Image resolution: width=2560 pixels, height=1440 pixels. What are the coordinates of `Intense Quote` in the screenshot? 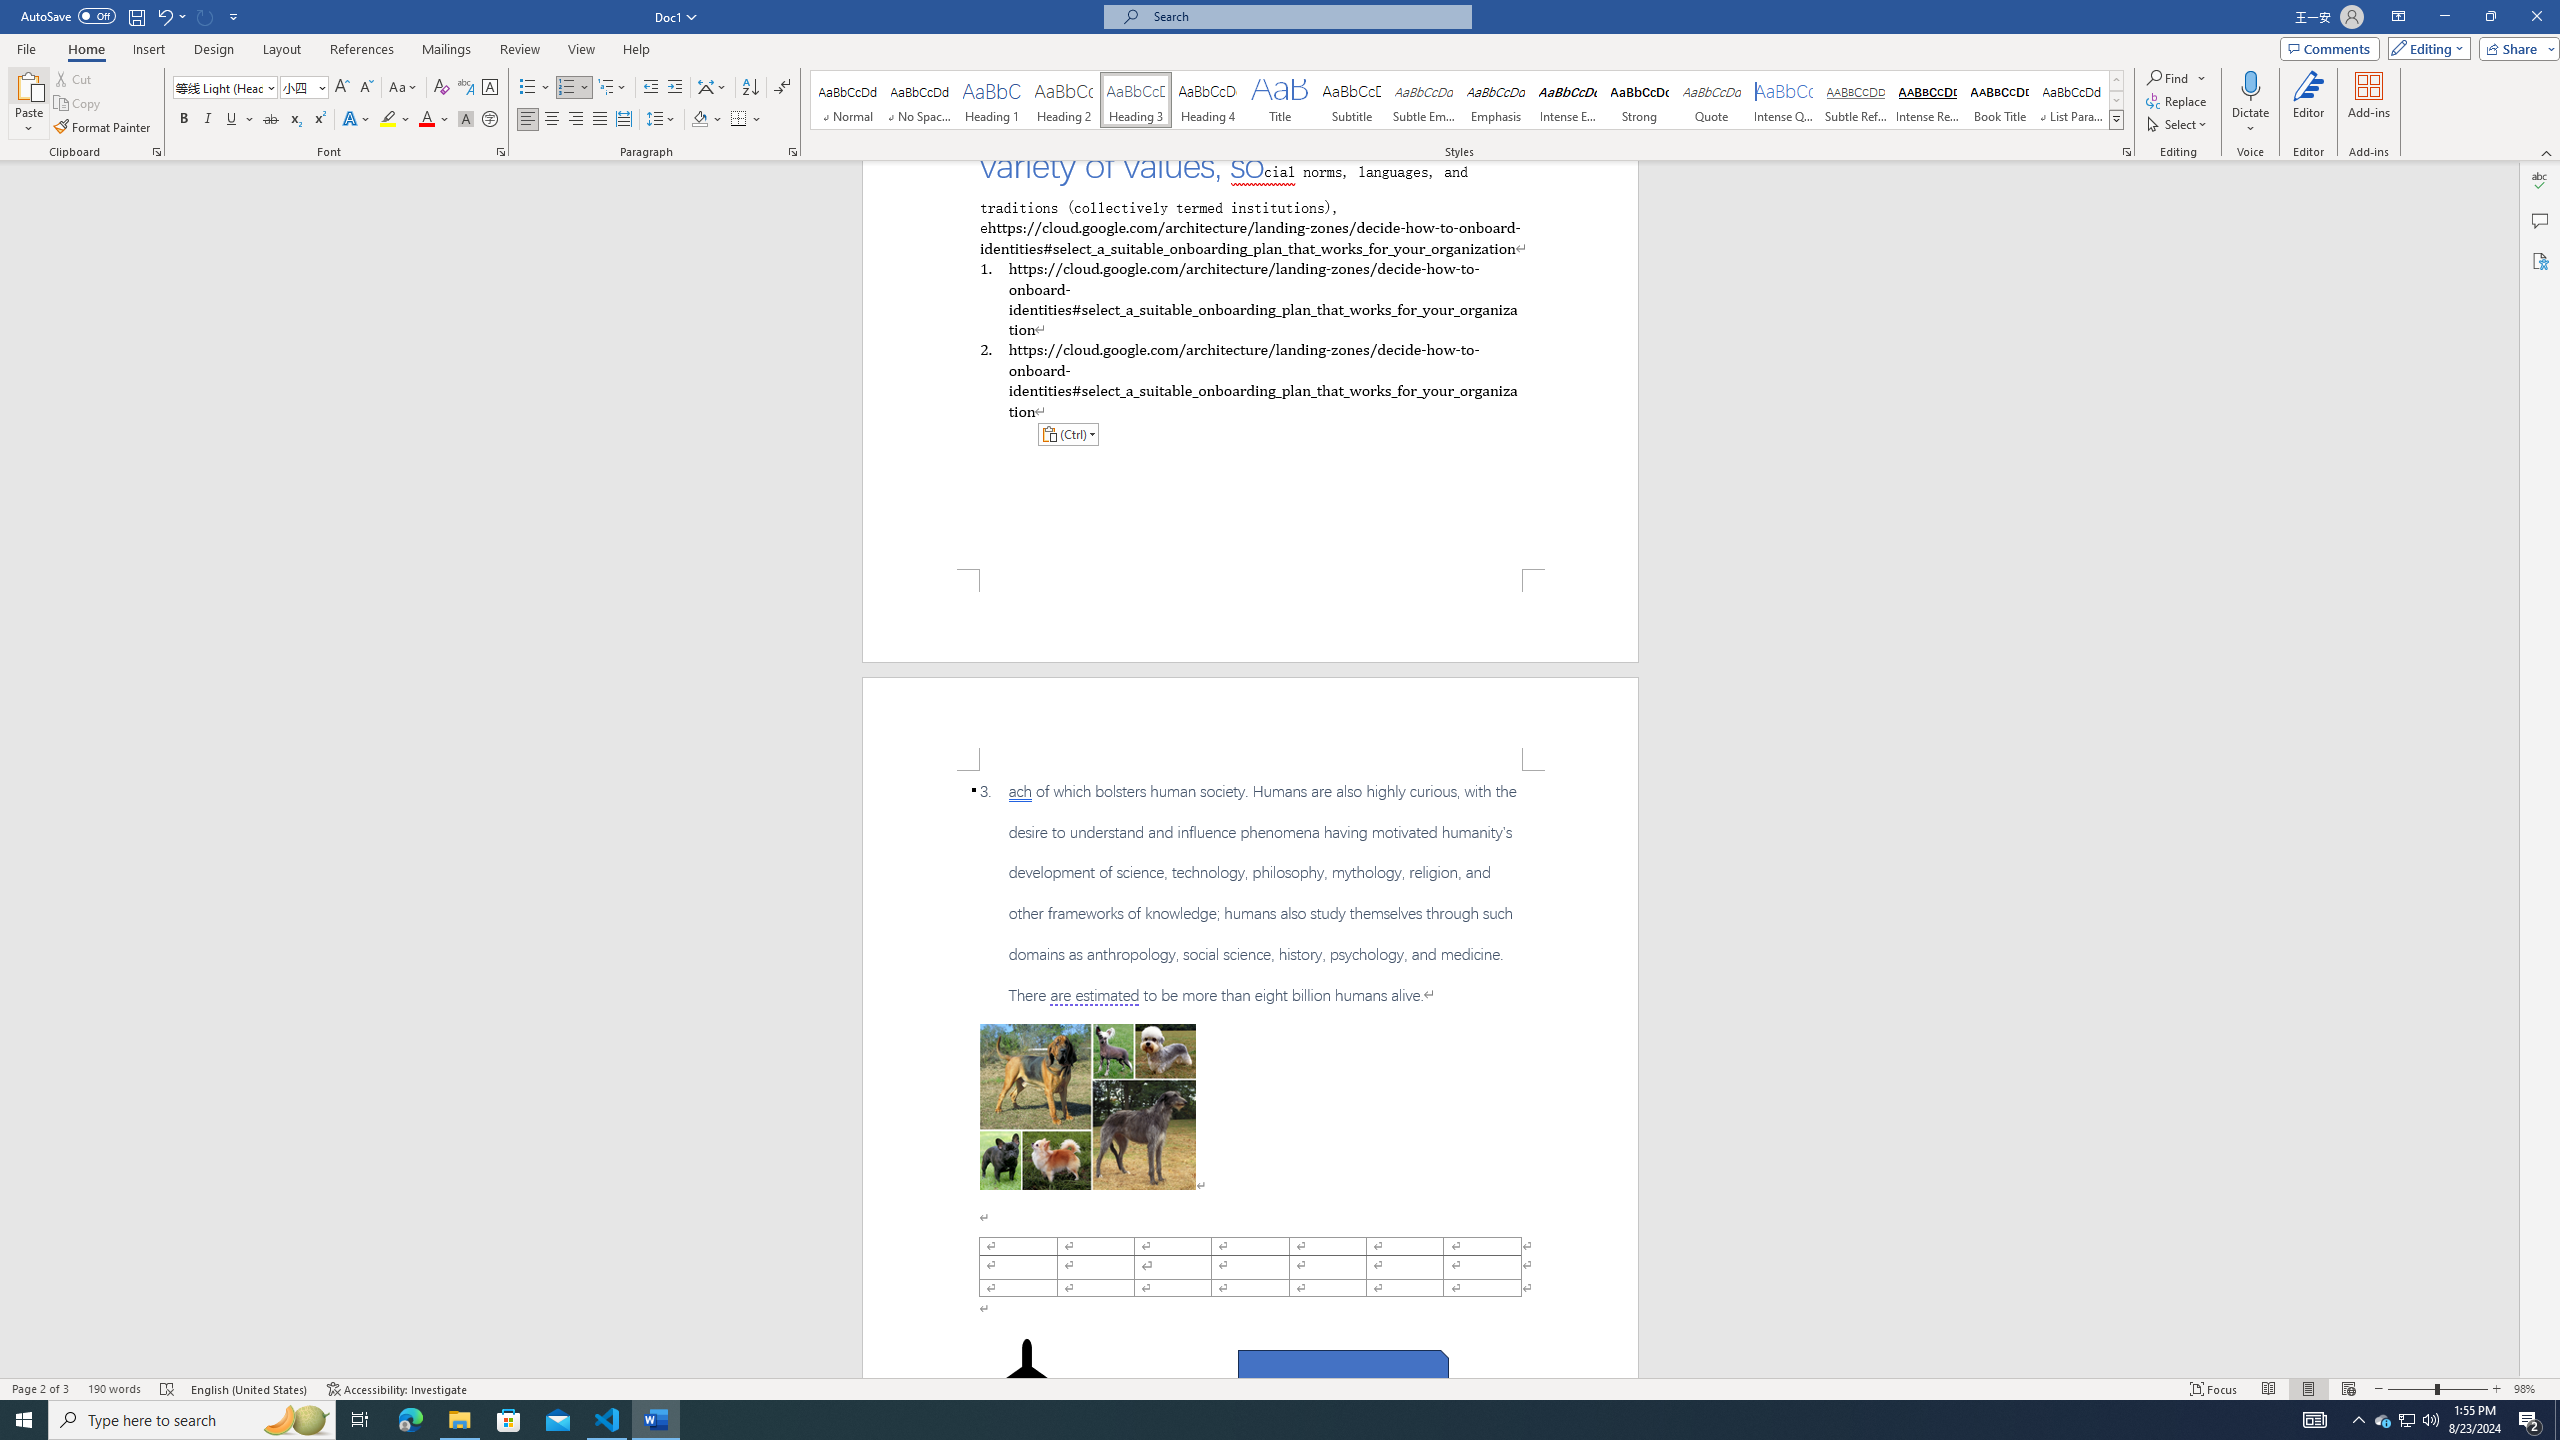 It's located at (1784, 100).